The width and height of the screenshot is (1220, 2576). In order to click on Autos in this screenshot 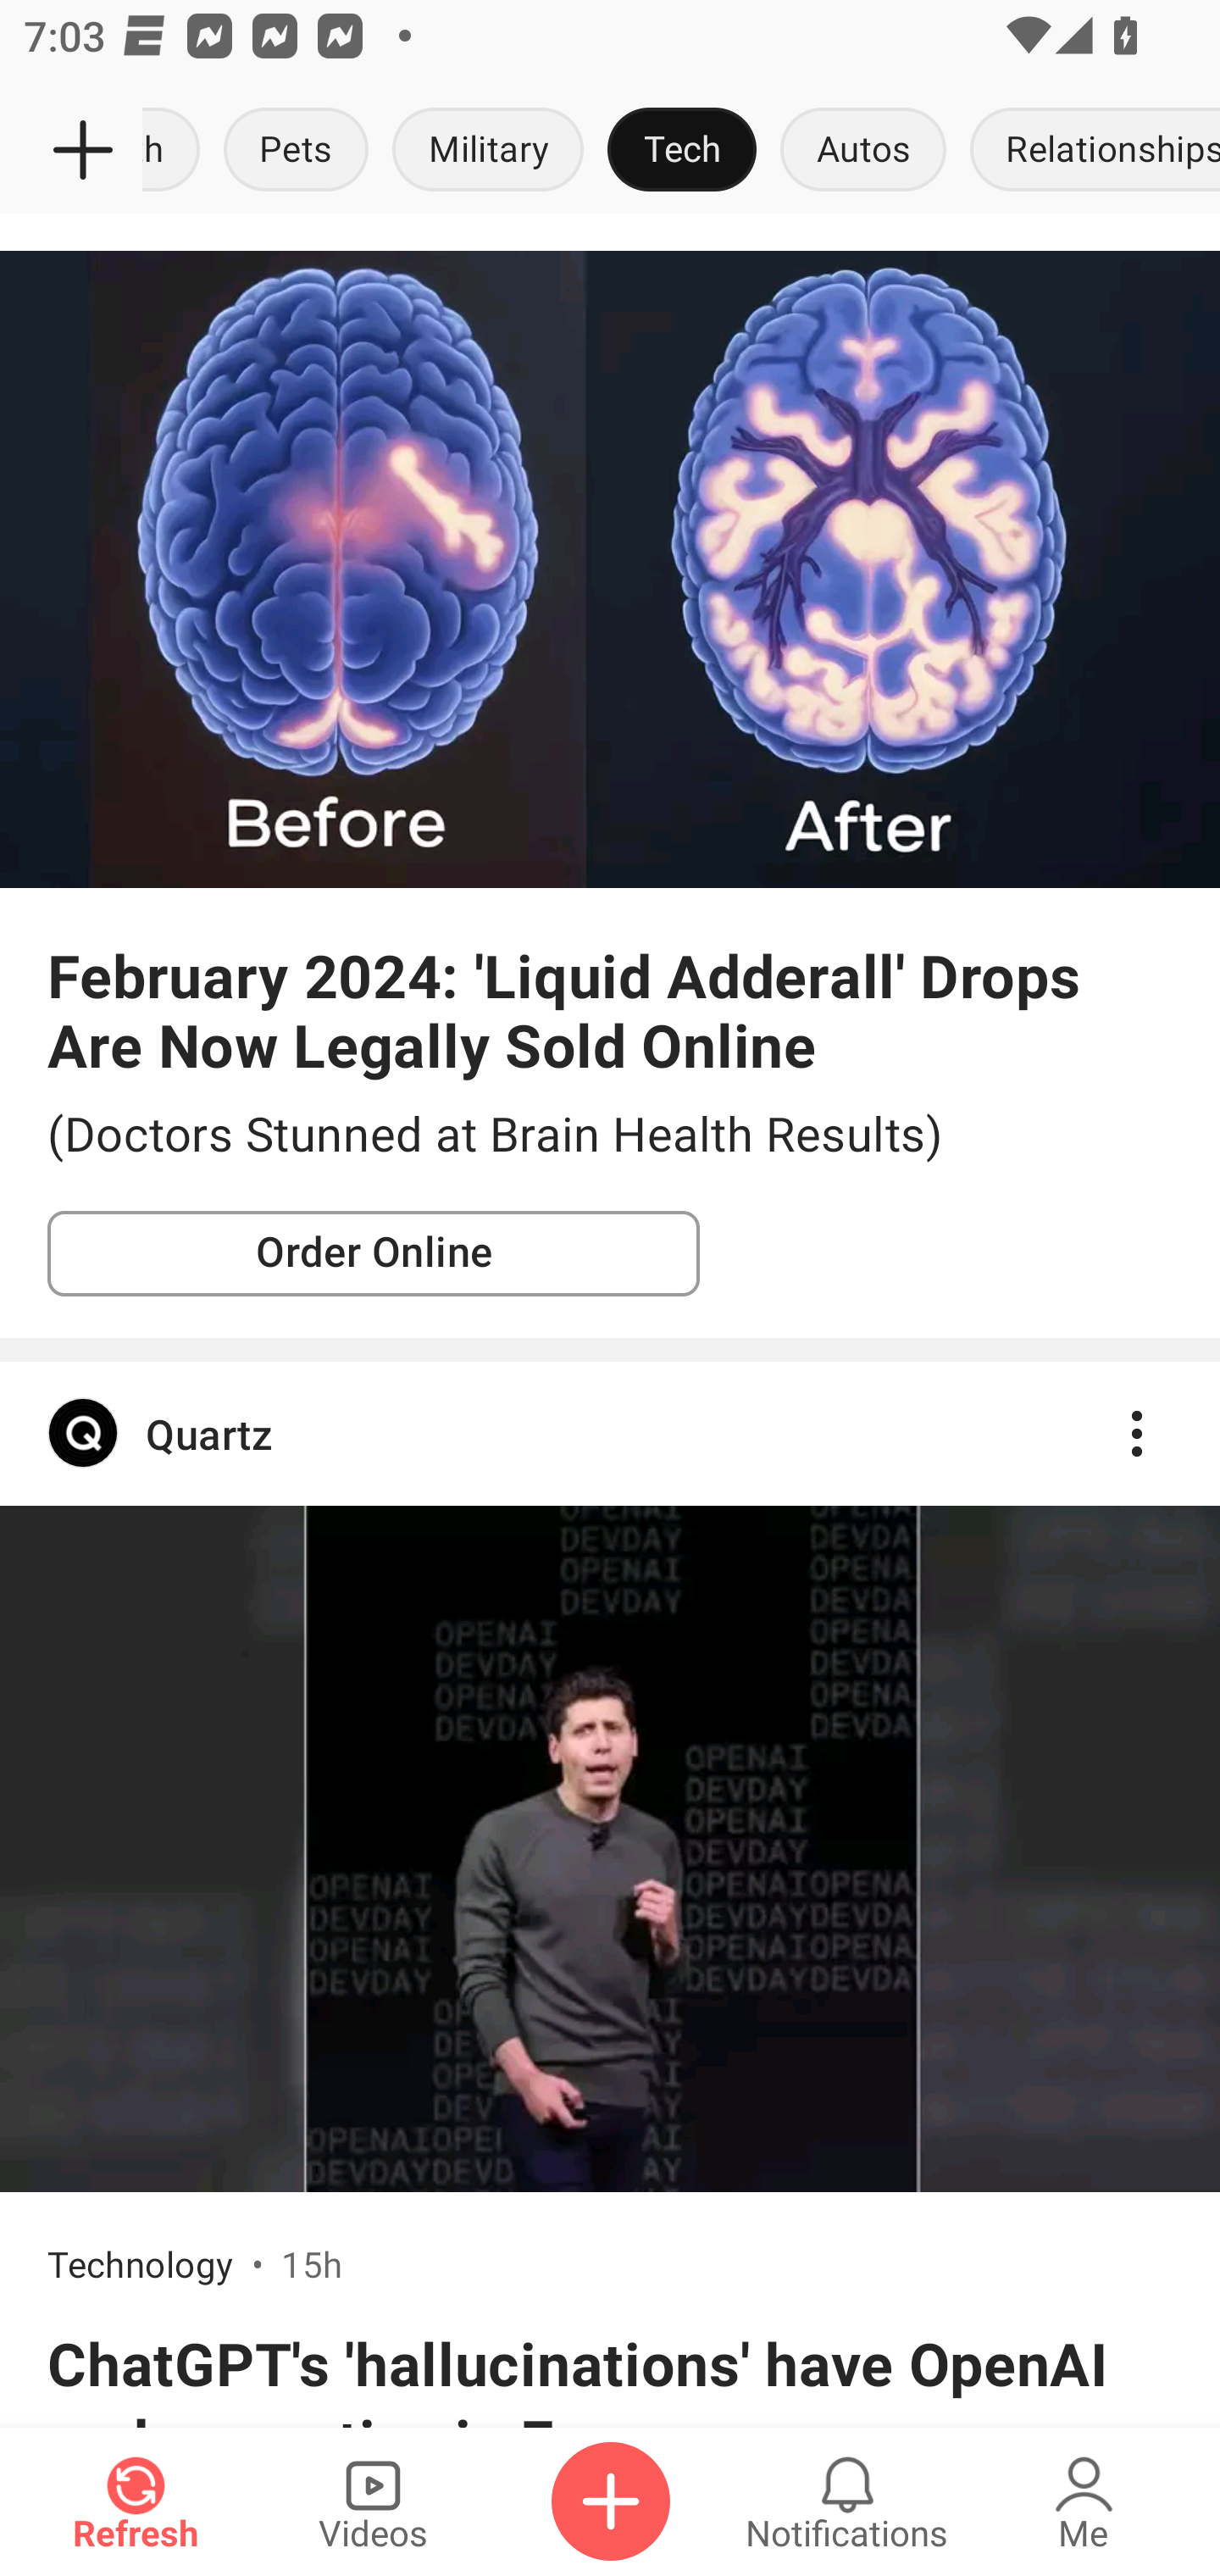, I will do `click(862, 151)`.